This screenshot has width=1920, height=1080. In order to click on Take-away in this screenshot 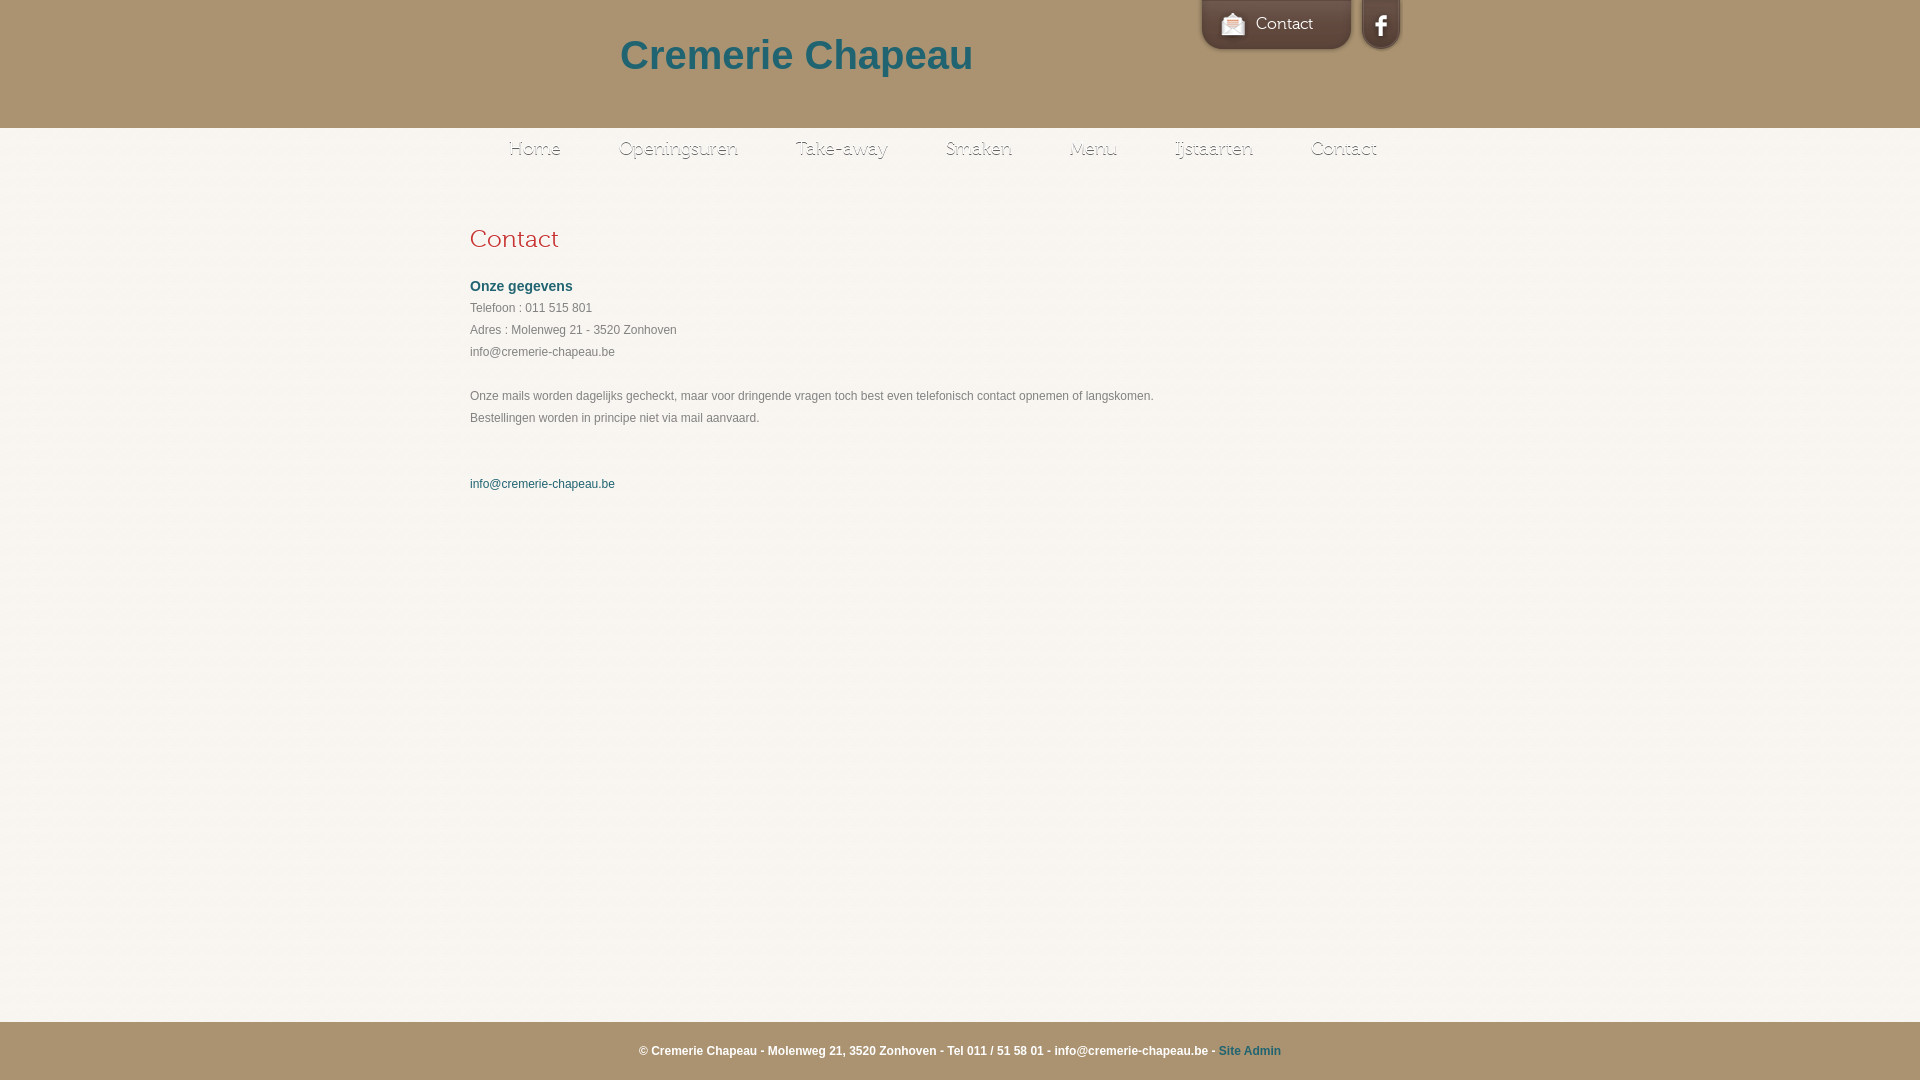, I will do `click(842, 148)`.